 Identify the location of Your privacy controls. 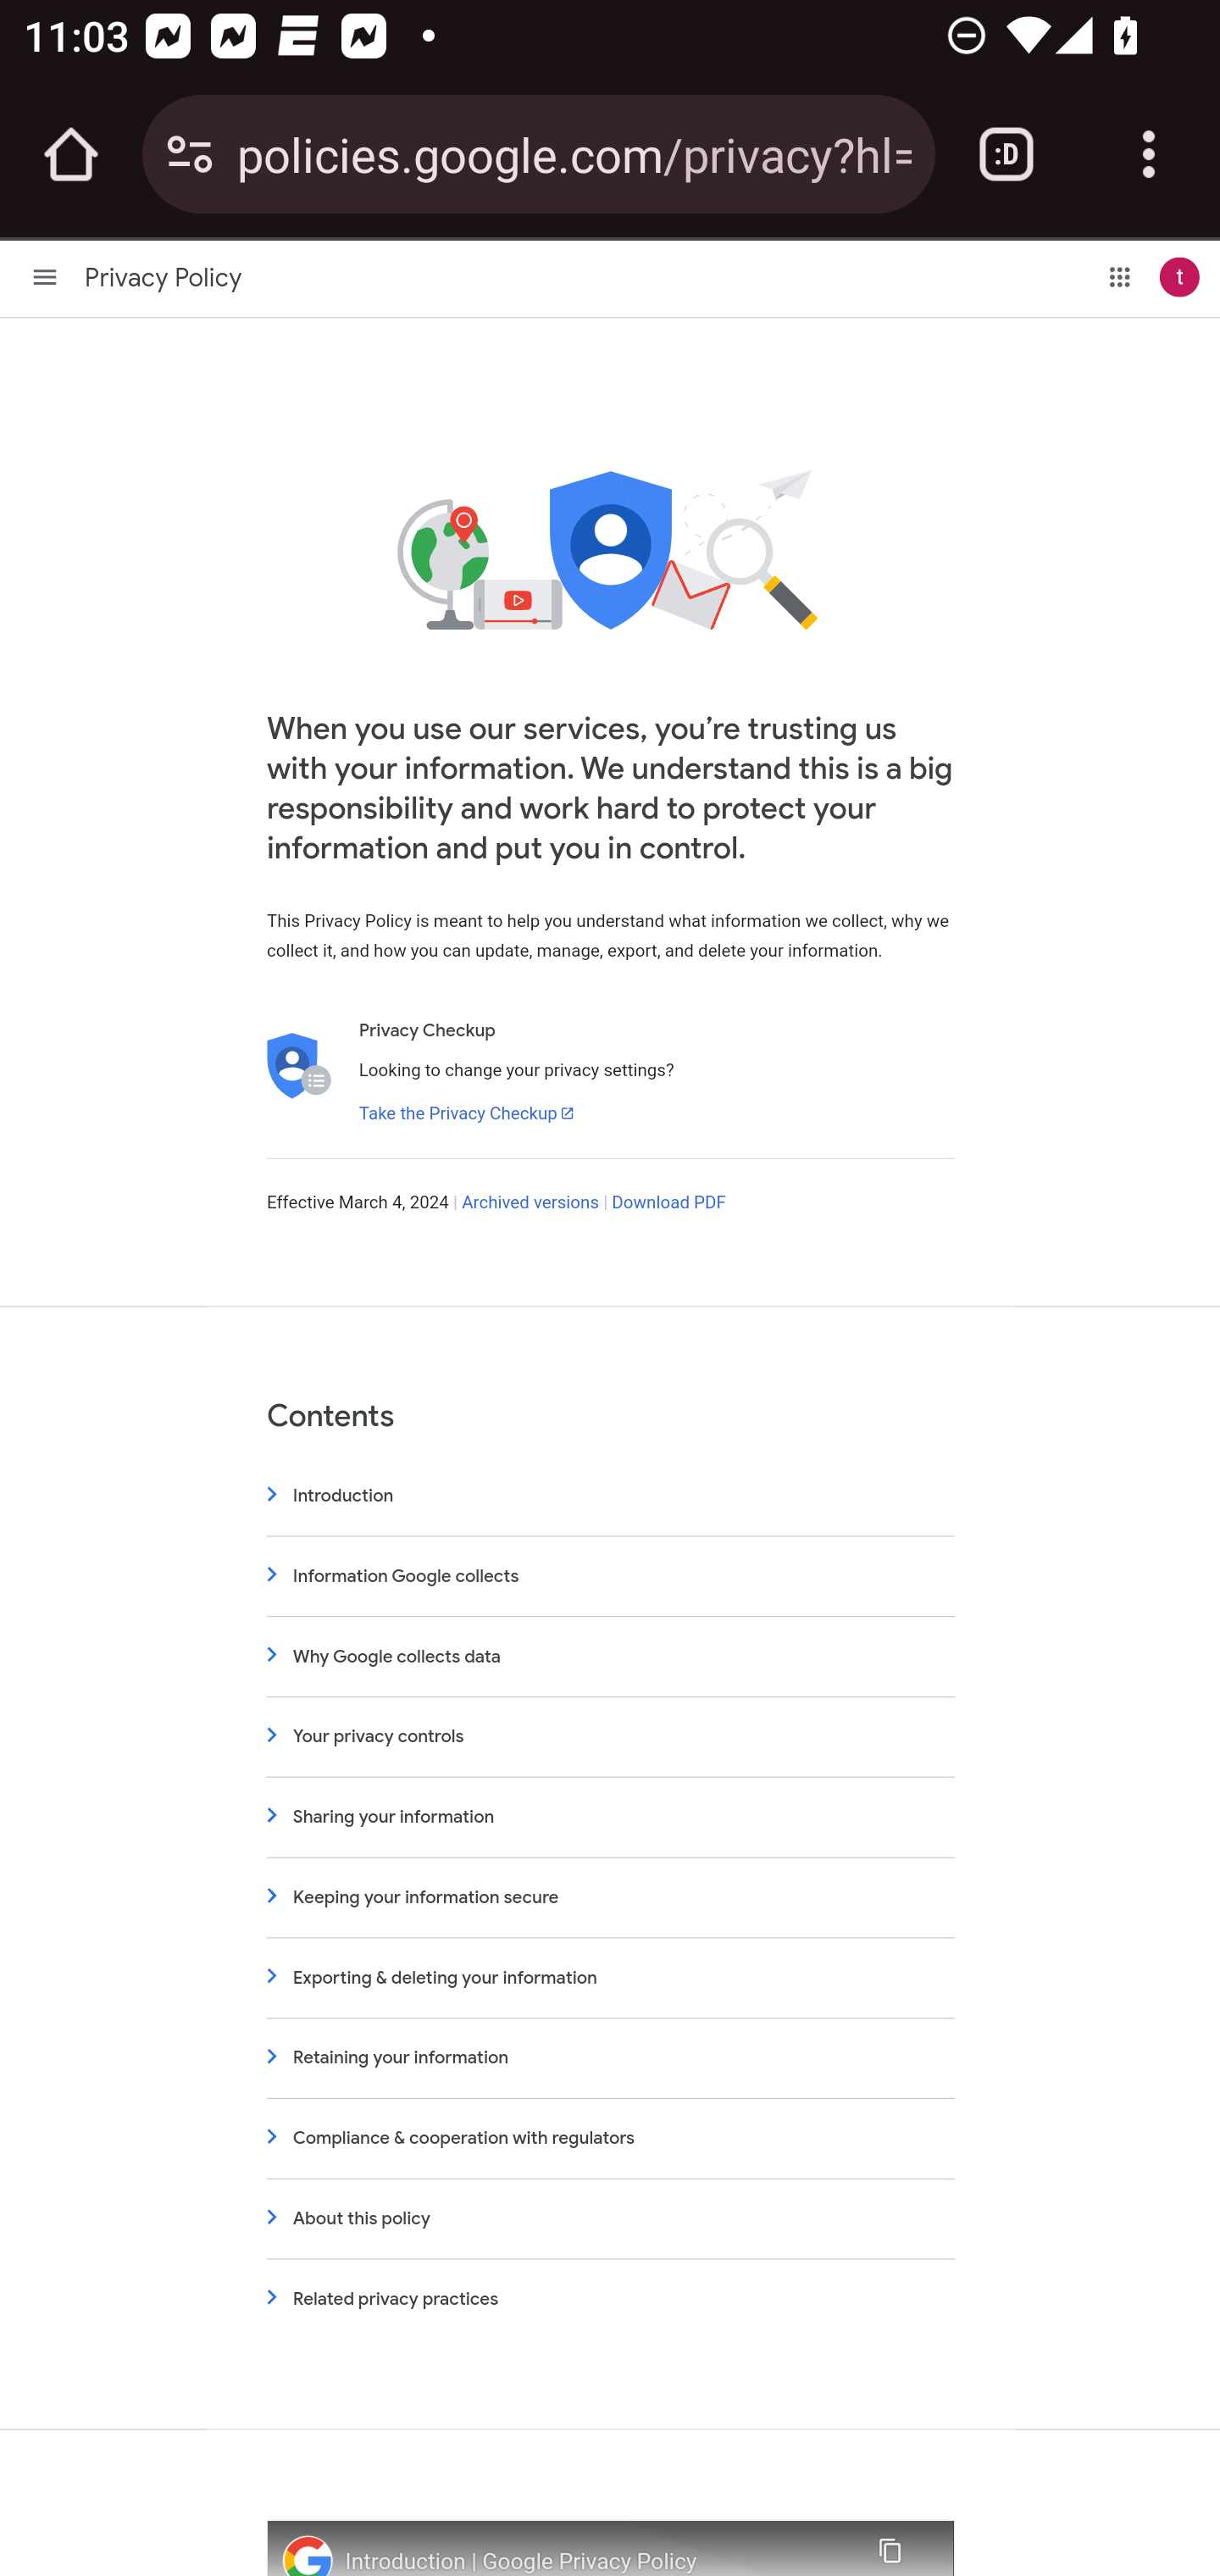
(610, 1735).